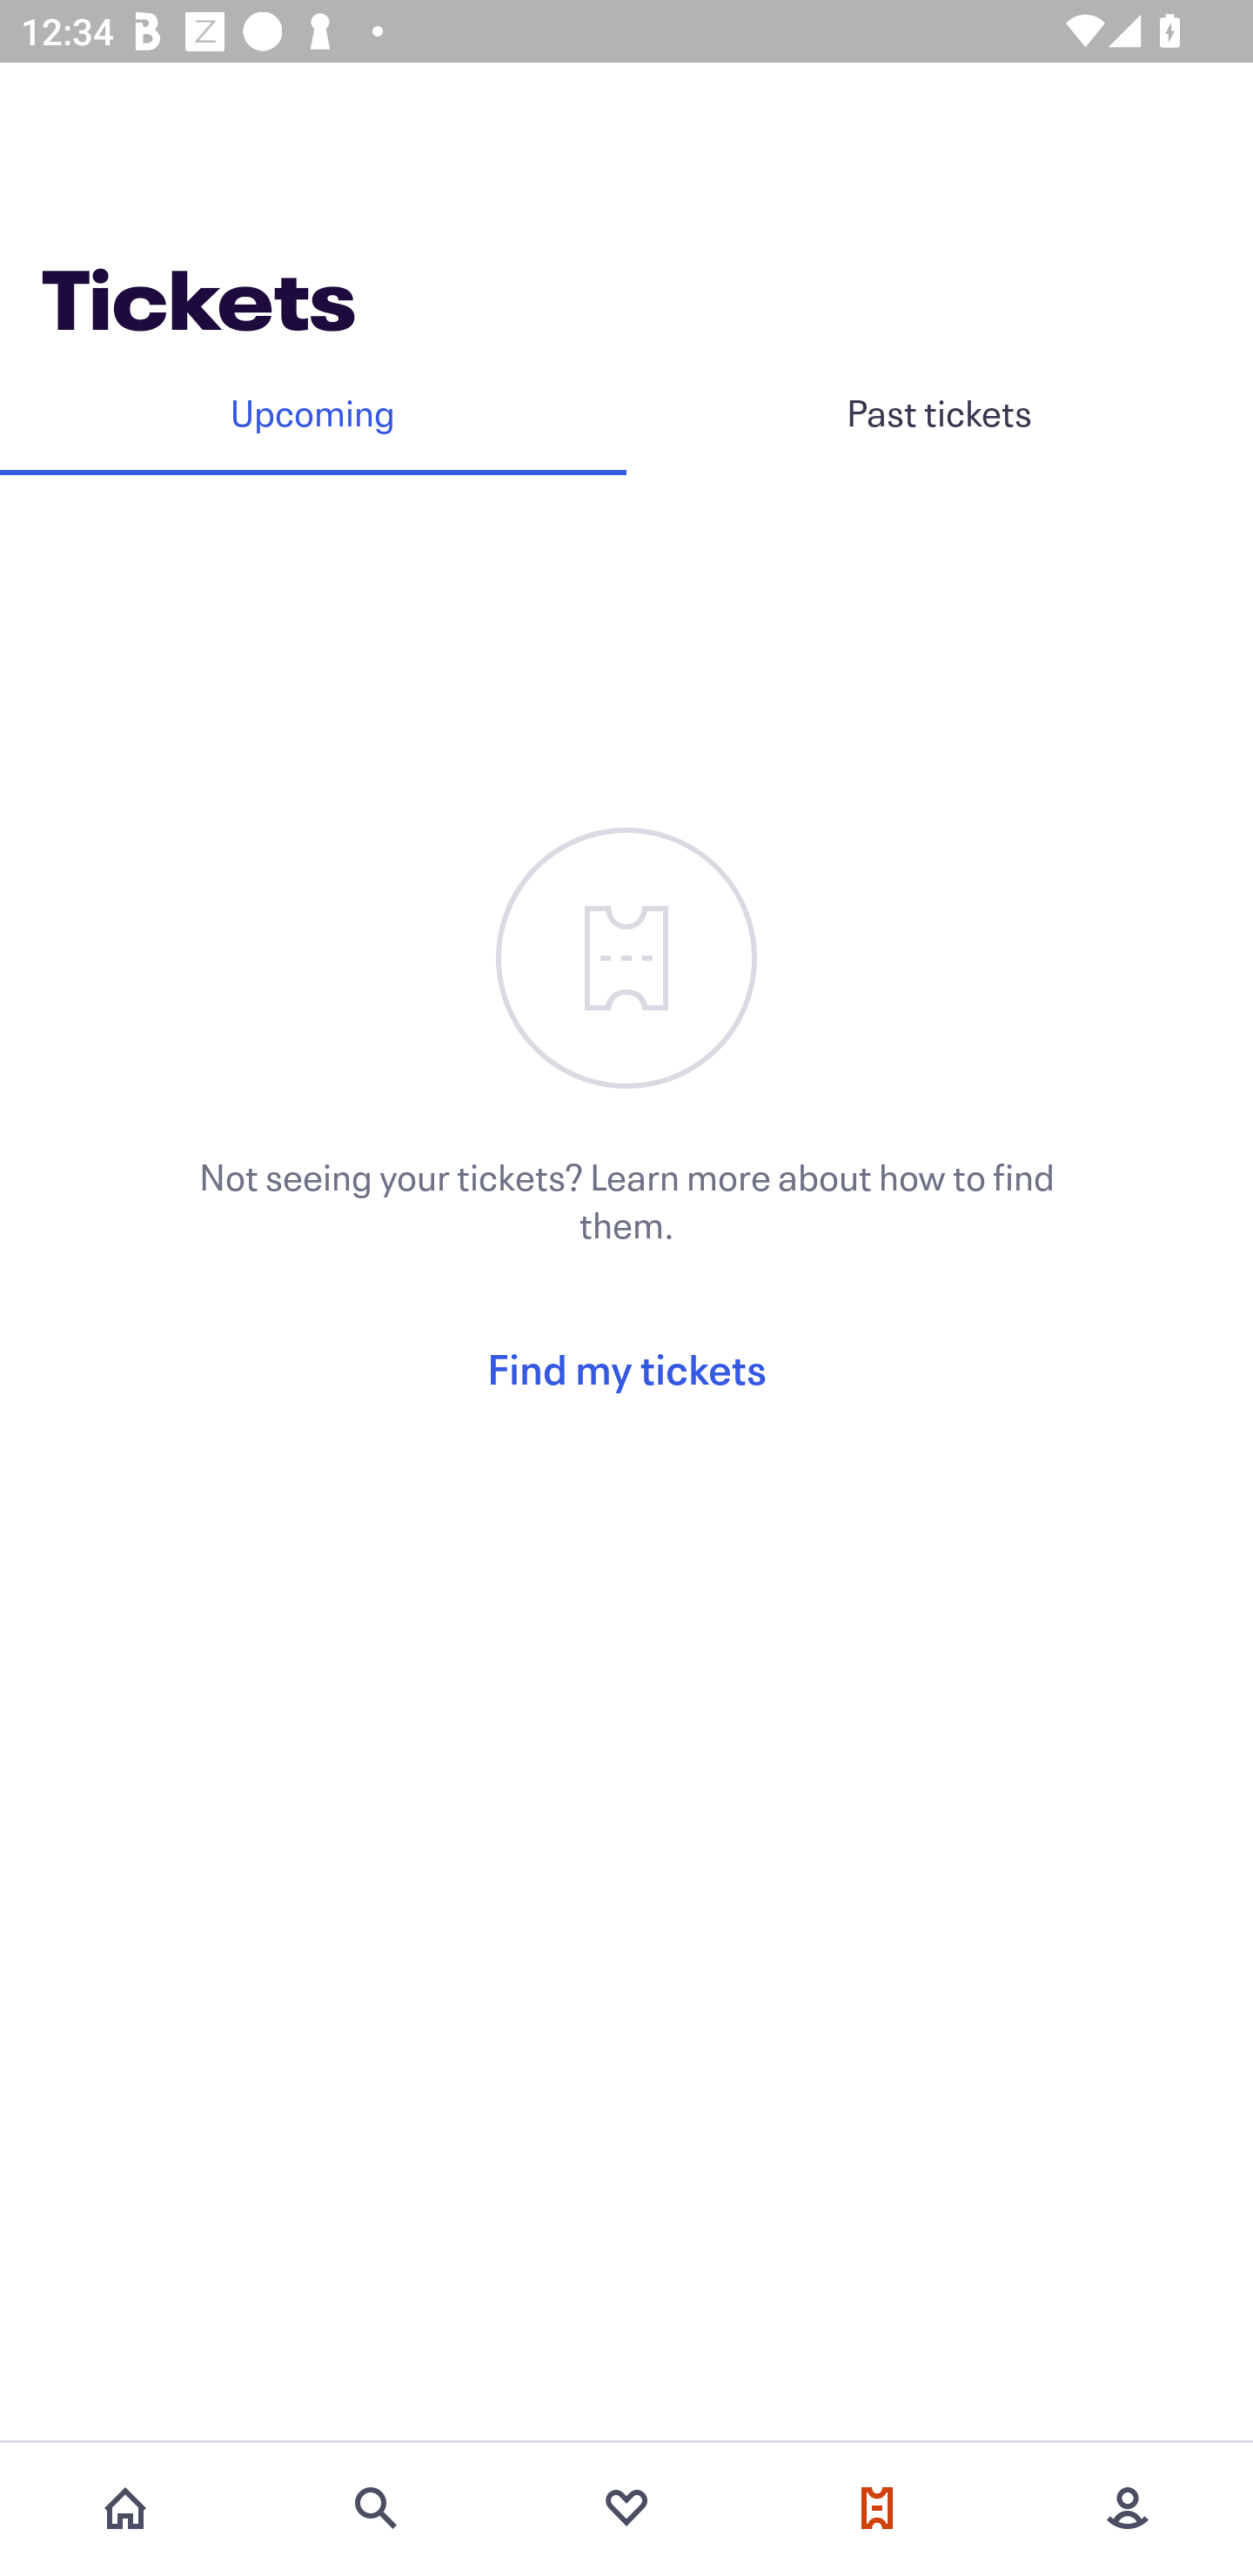 The height and width of the screenshot is (2576, 1253). I want to click on Find my tickets, so click(626, 1368).